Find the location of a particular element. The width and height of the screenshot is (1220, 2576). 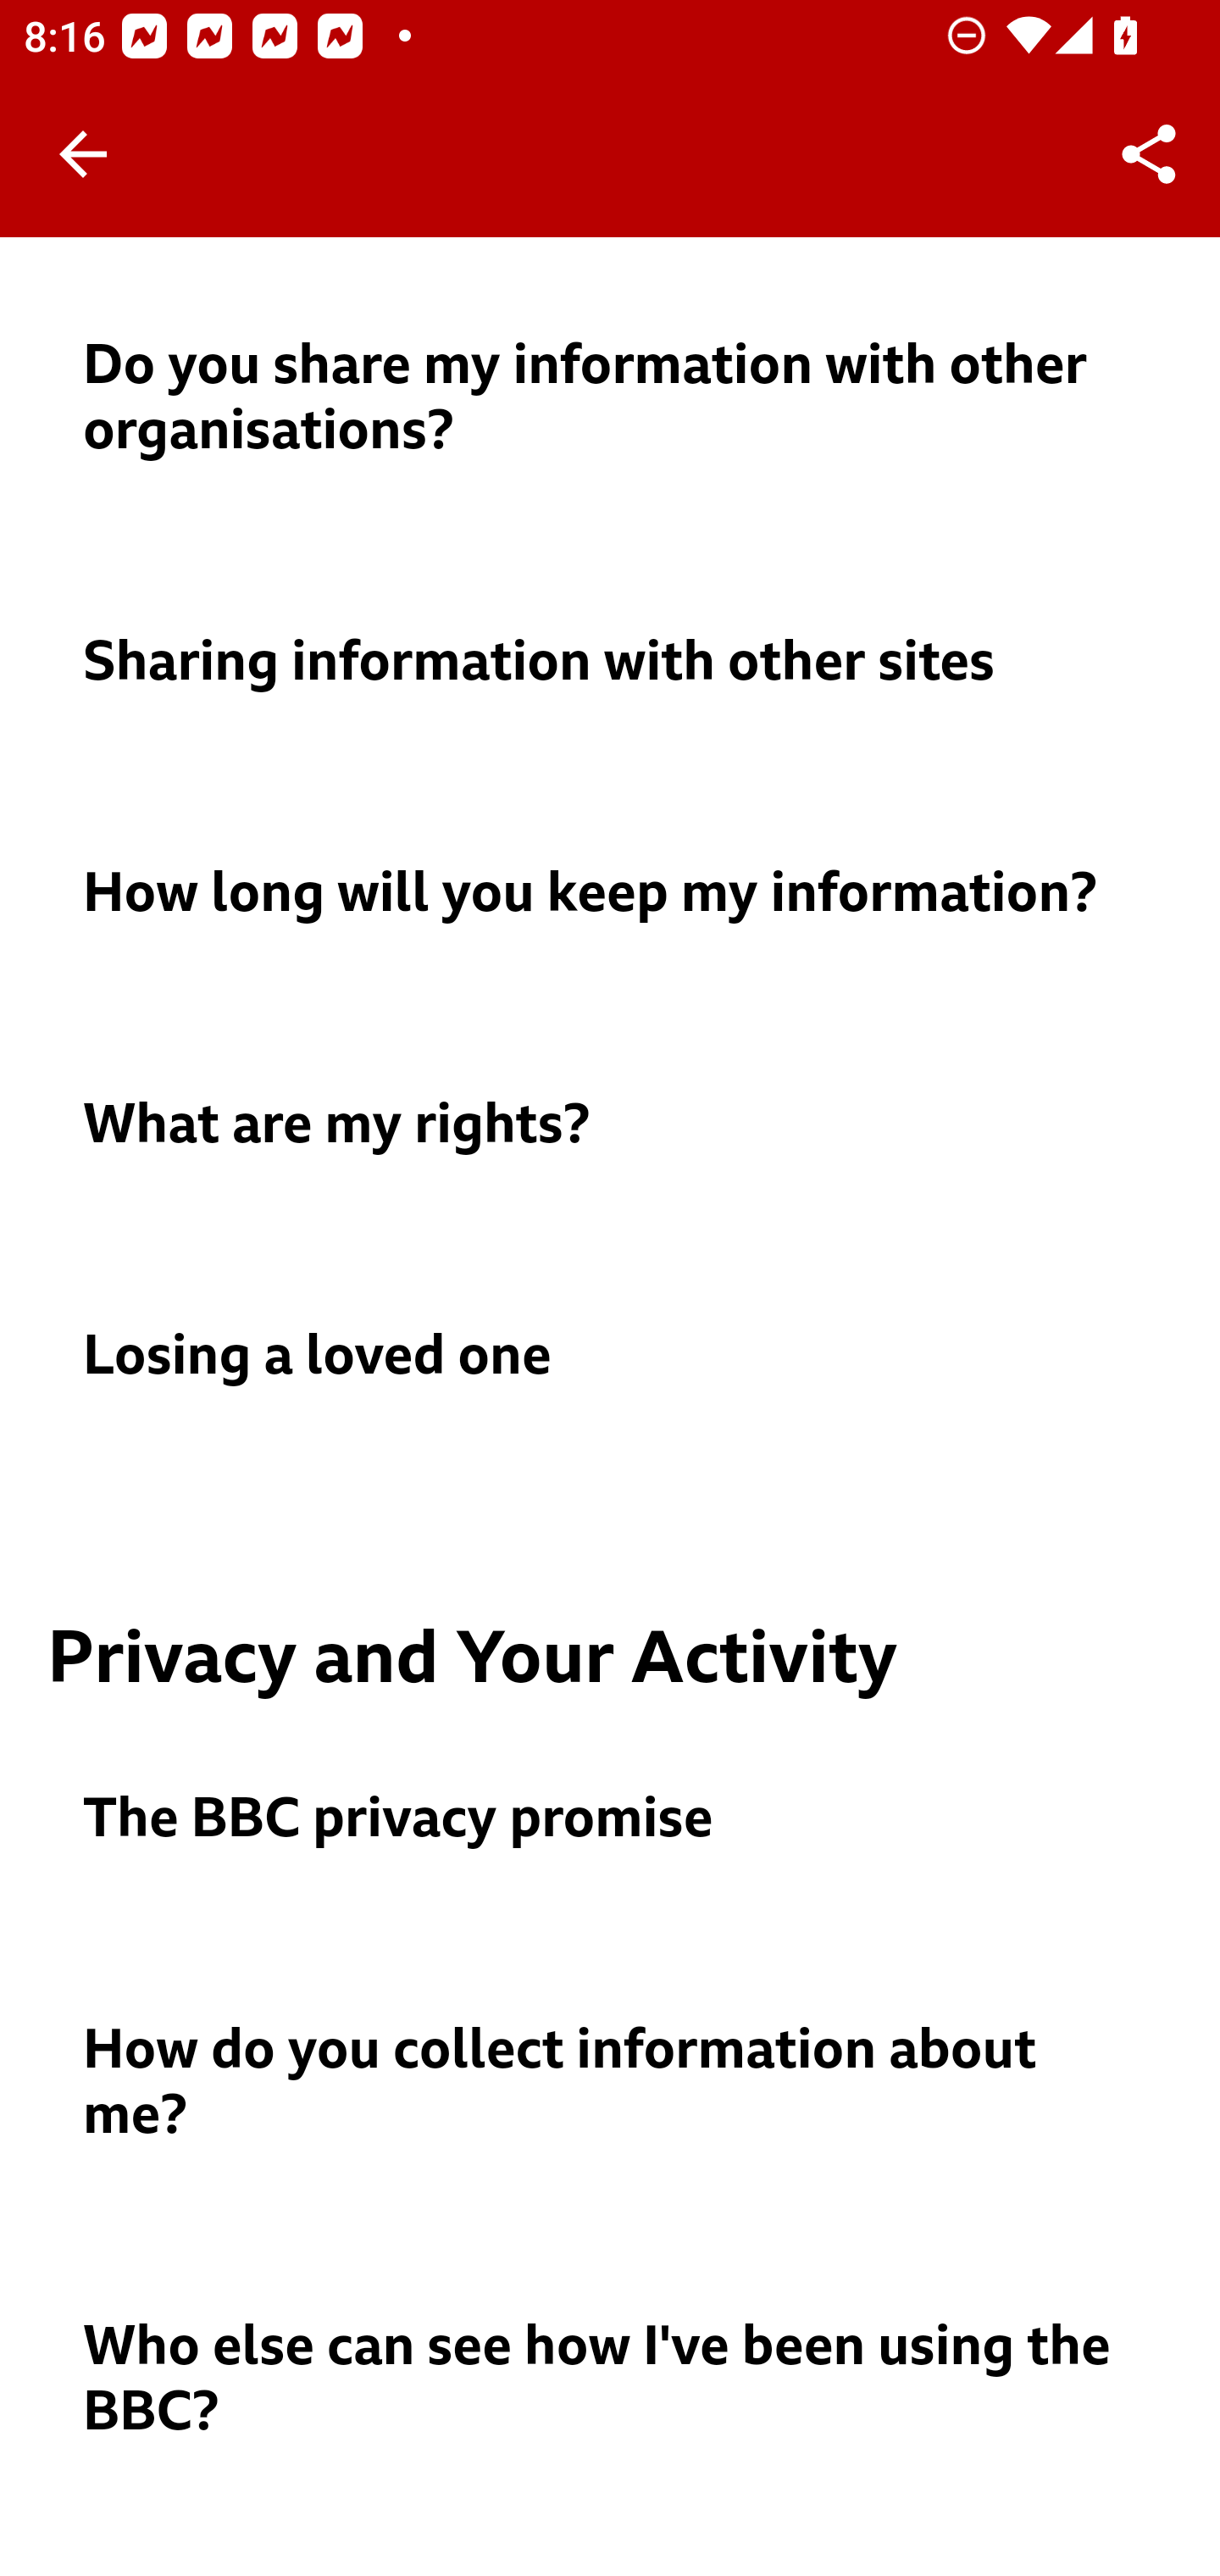

Losing a loved one is located at coordinates (612, 1356).